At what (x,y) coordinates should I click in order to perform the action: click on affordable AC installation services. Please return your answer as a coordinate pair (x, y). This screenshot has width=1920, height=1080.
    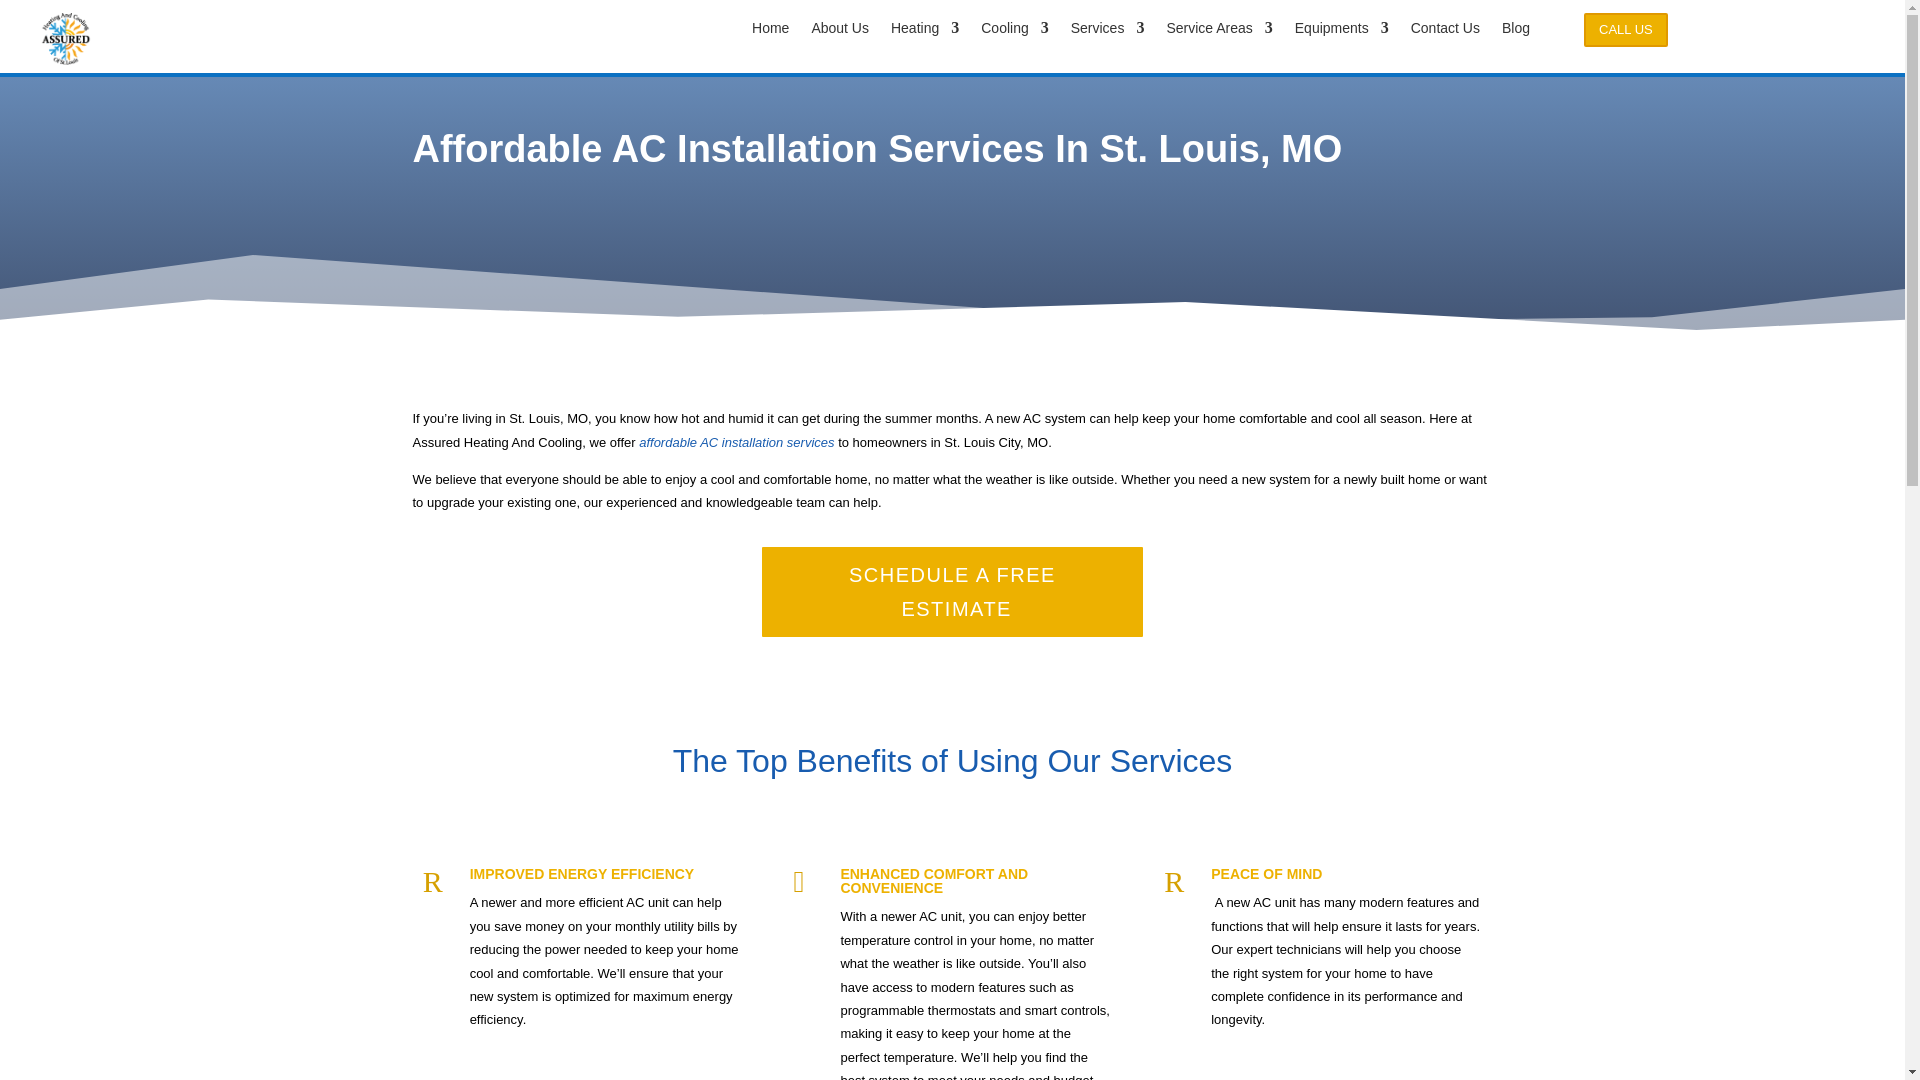
    Looking at the image, I should click on (736, 442).